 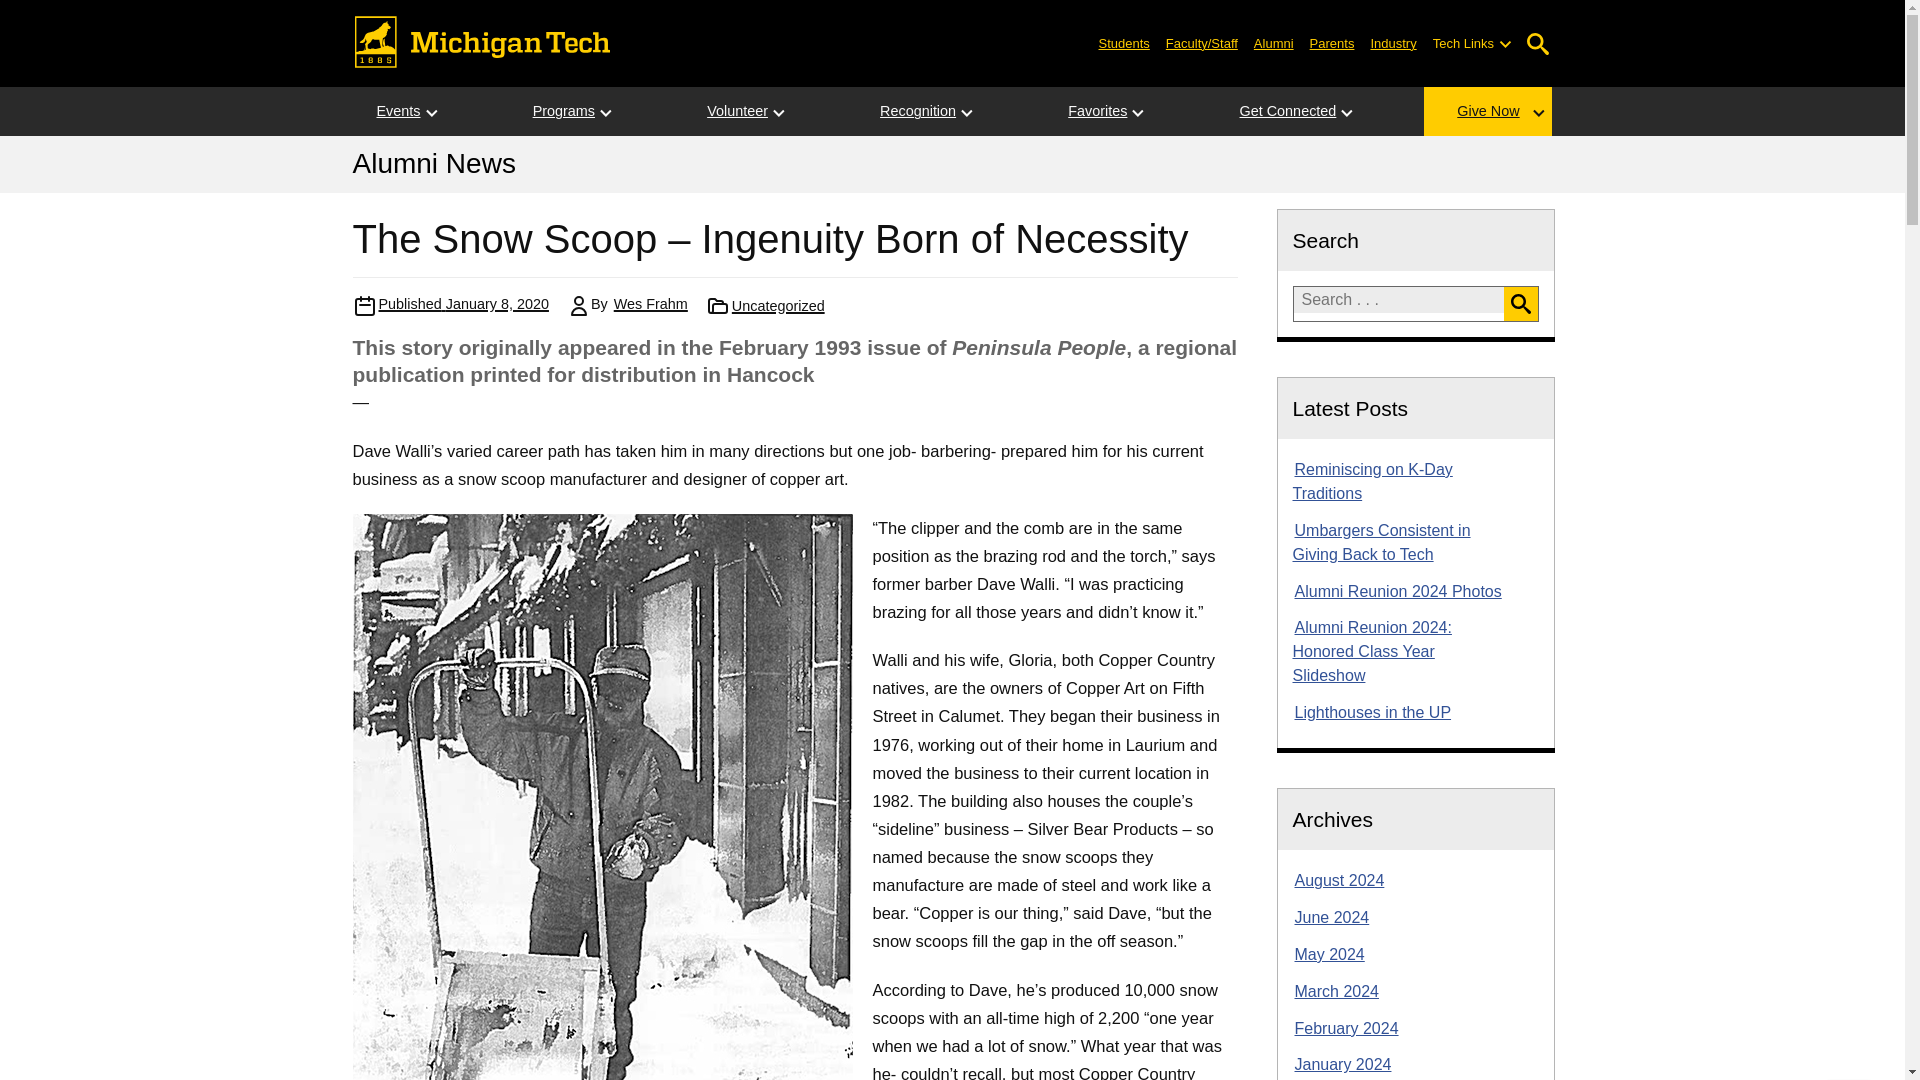 I want to click on Students, so click(x=1124, y=42).